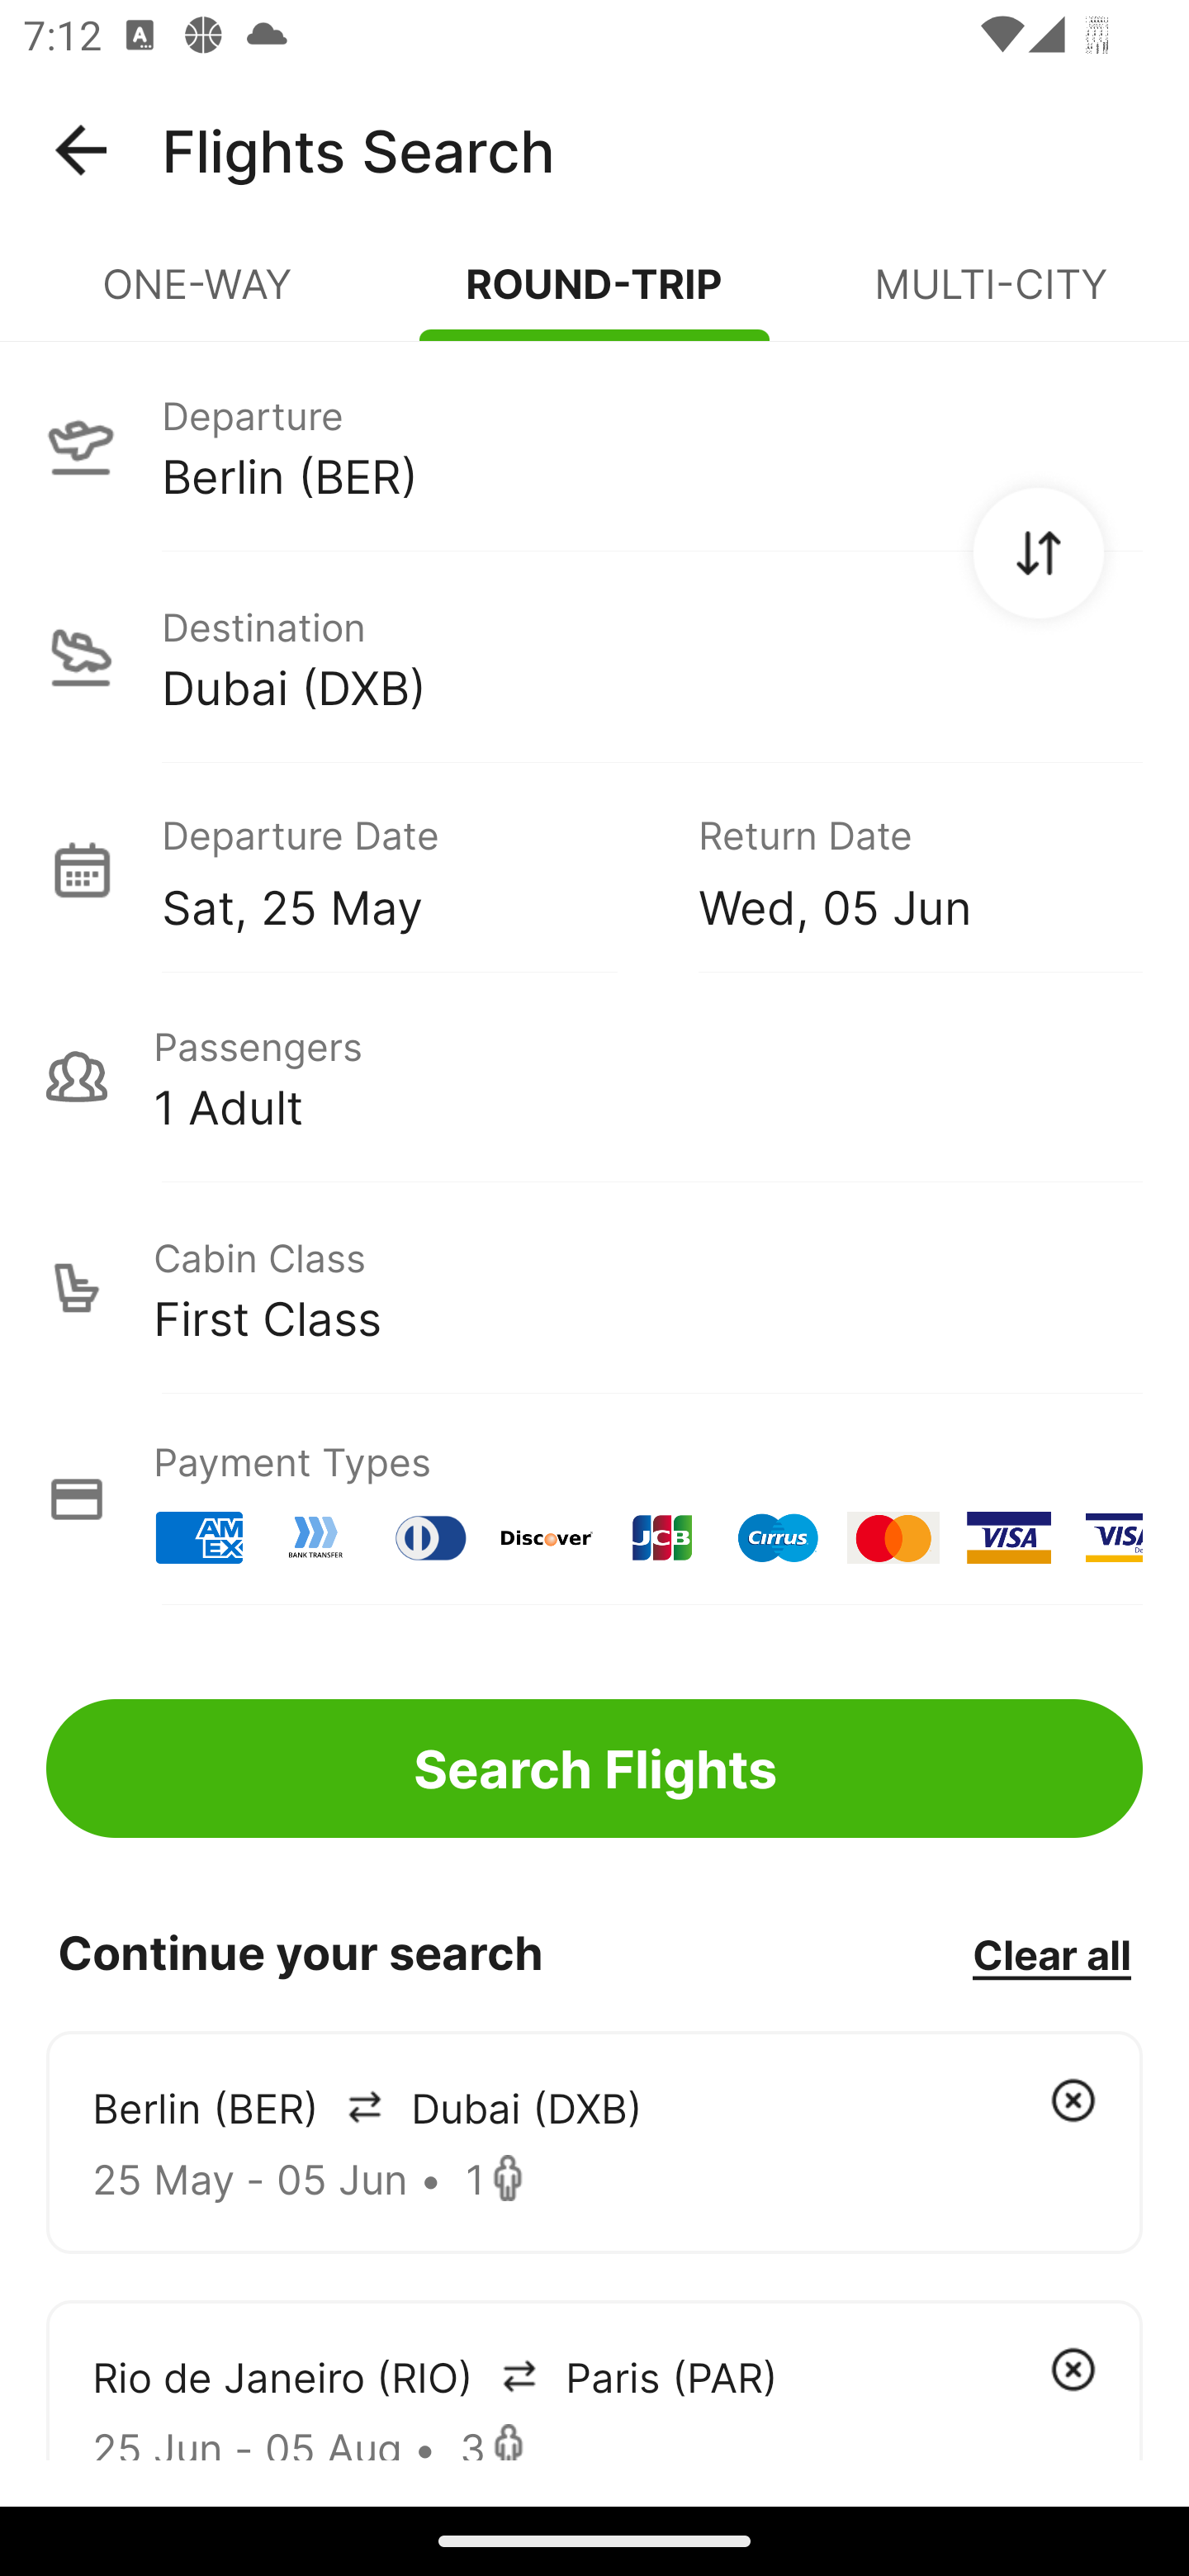  What do you see at coordinates (594, 297) in the screenshot?
I see `ROUND-TRIP` at bounding box center [594, 297].